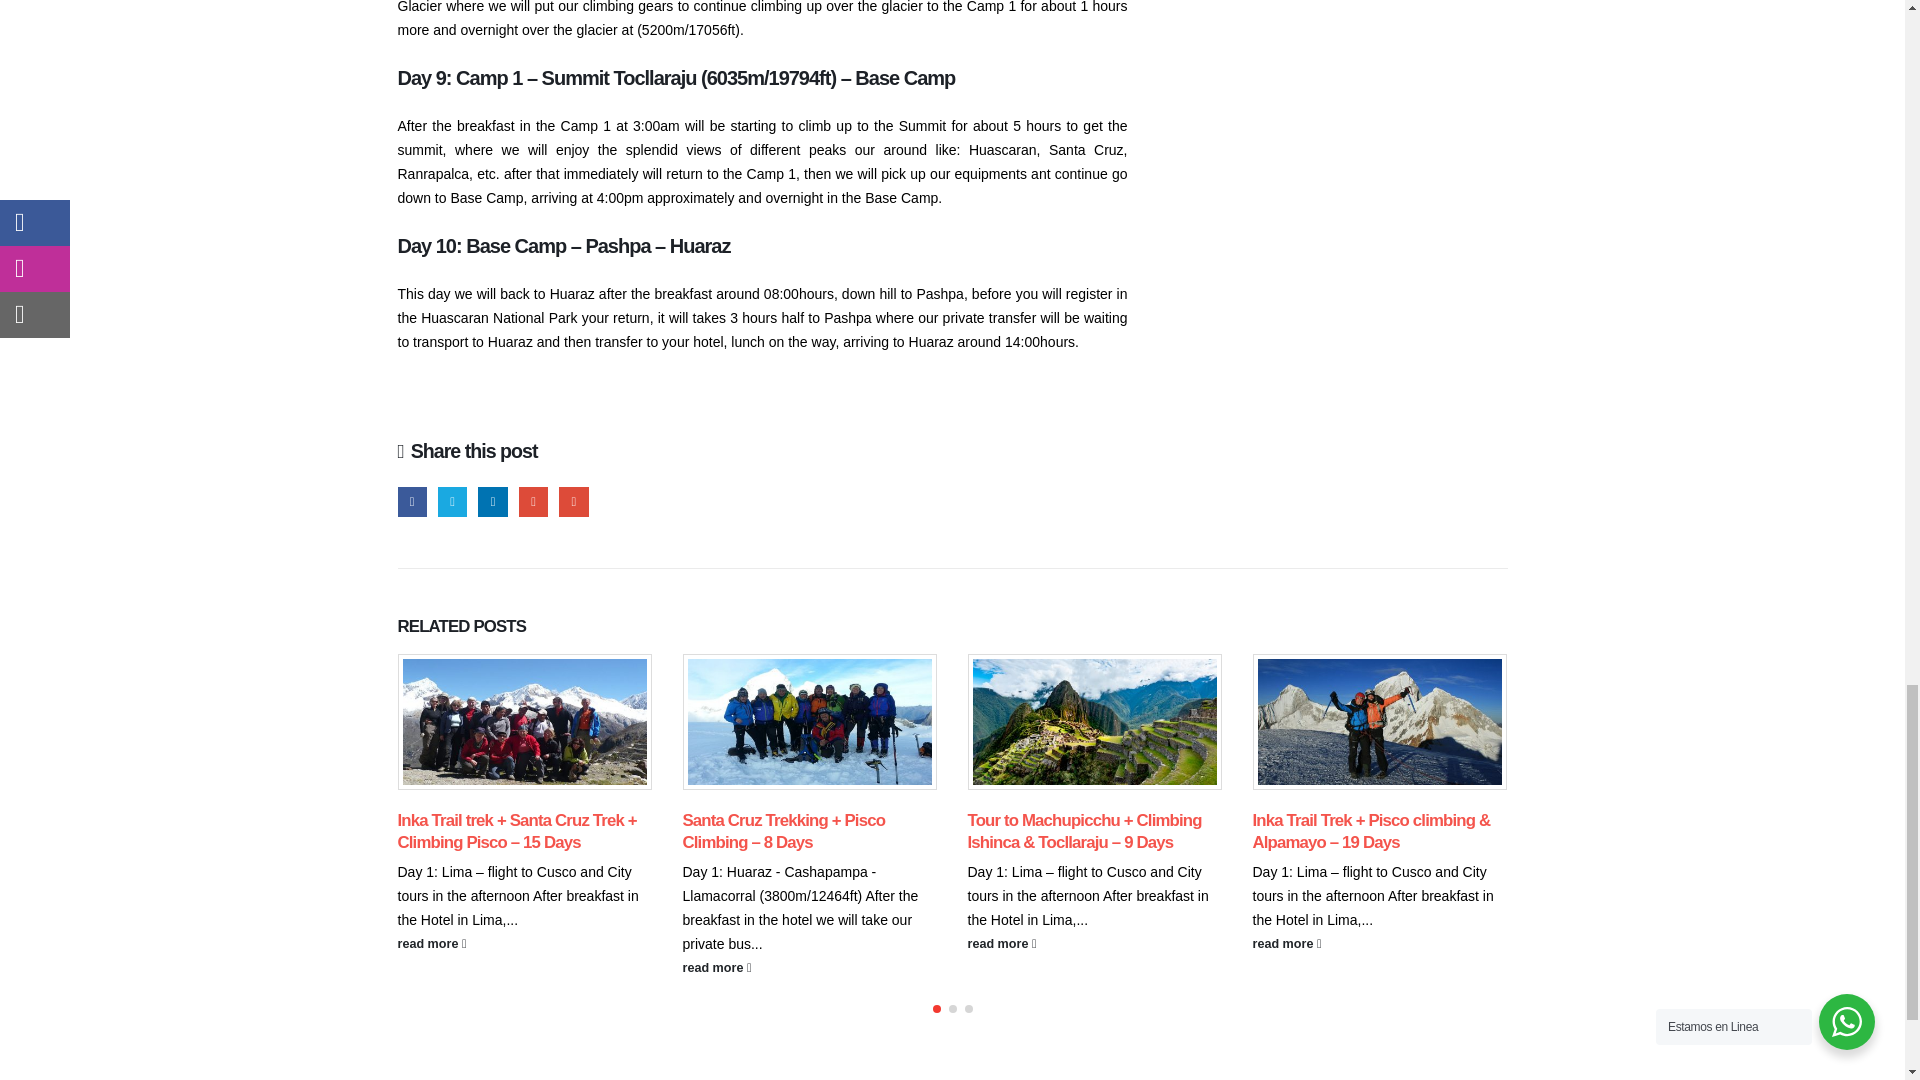 Image resolution: width=1920 pixels, height=1080 pixels. I want to click on Twitter, so click(452, 502).